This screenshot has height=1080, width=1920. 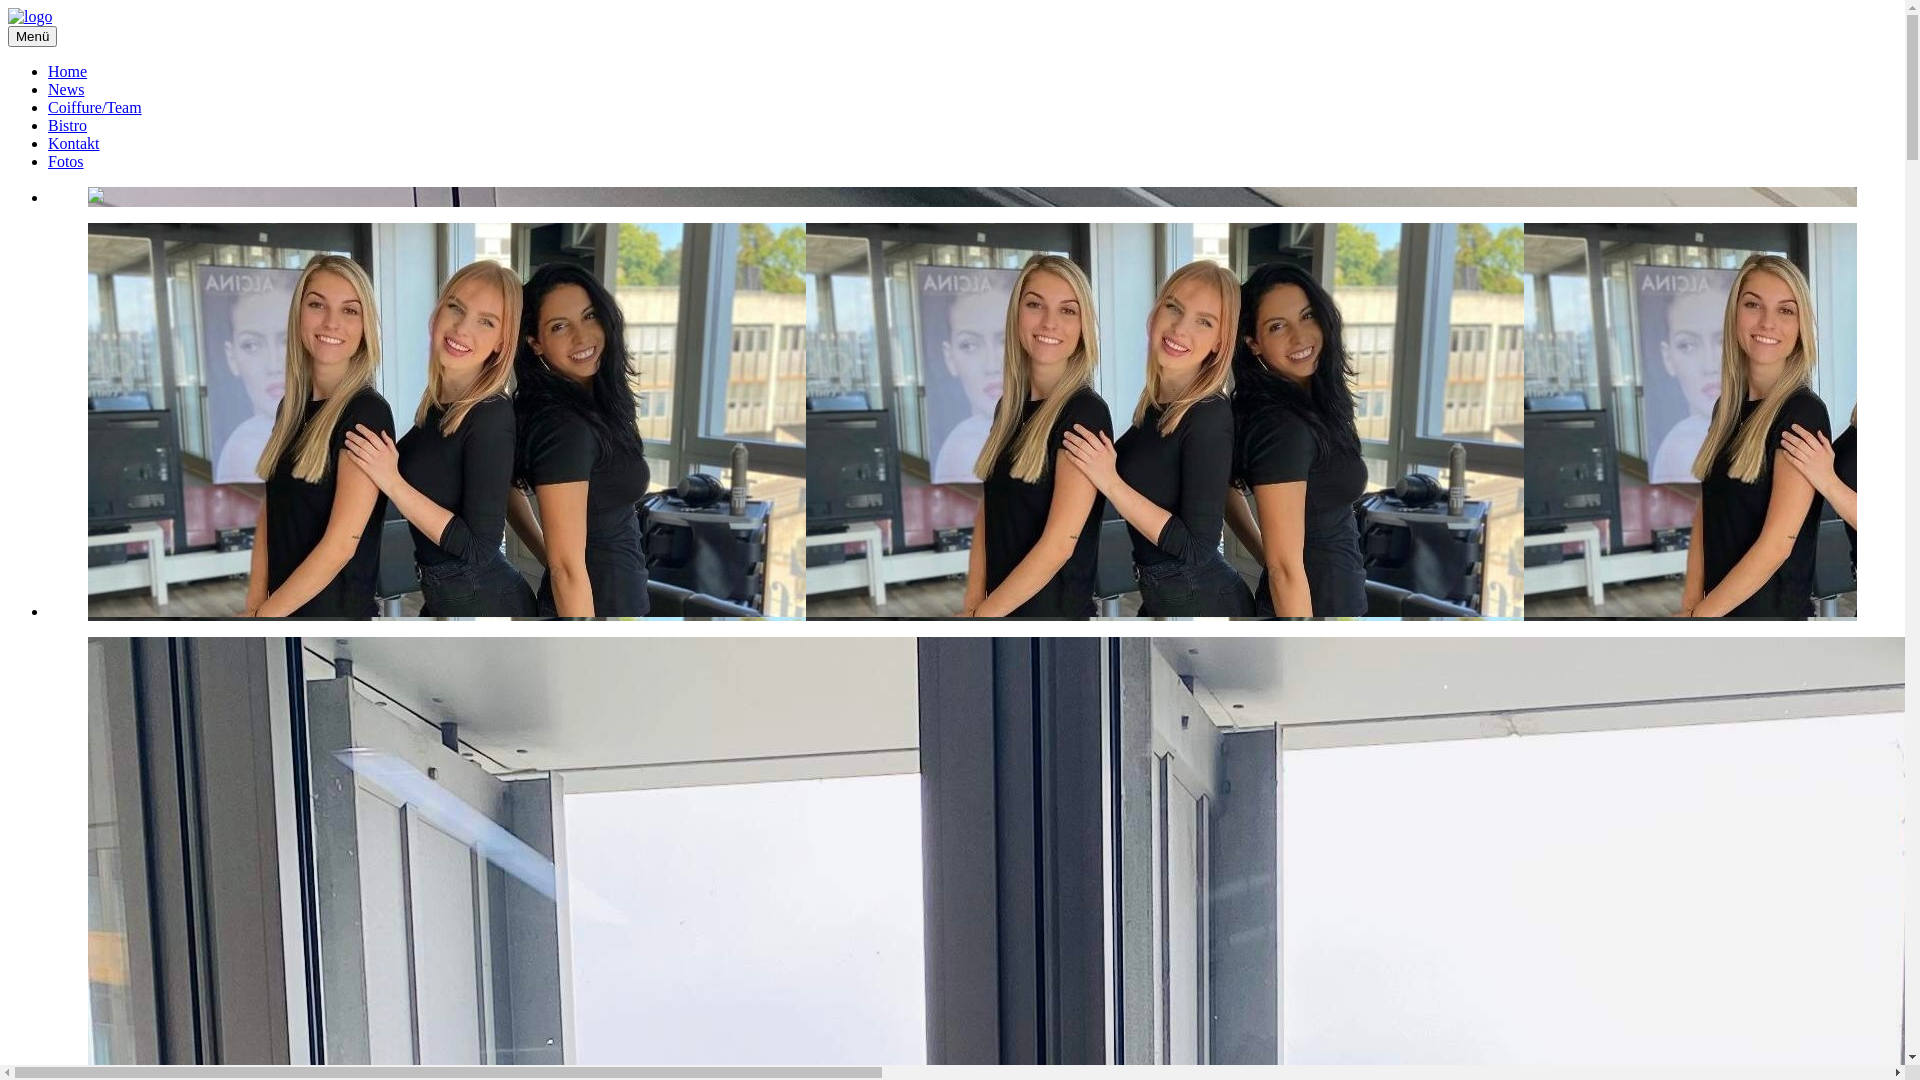 I want to click on Fotos, so click(x=66, y=162).